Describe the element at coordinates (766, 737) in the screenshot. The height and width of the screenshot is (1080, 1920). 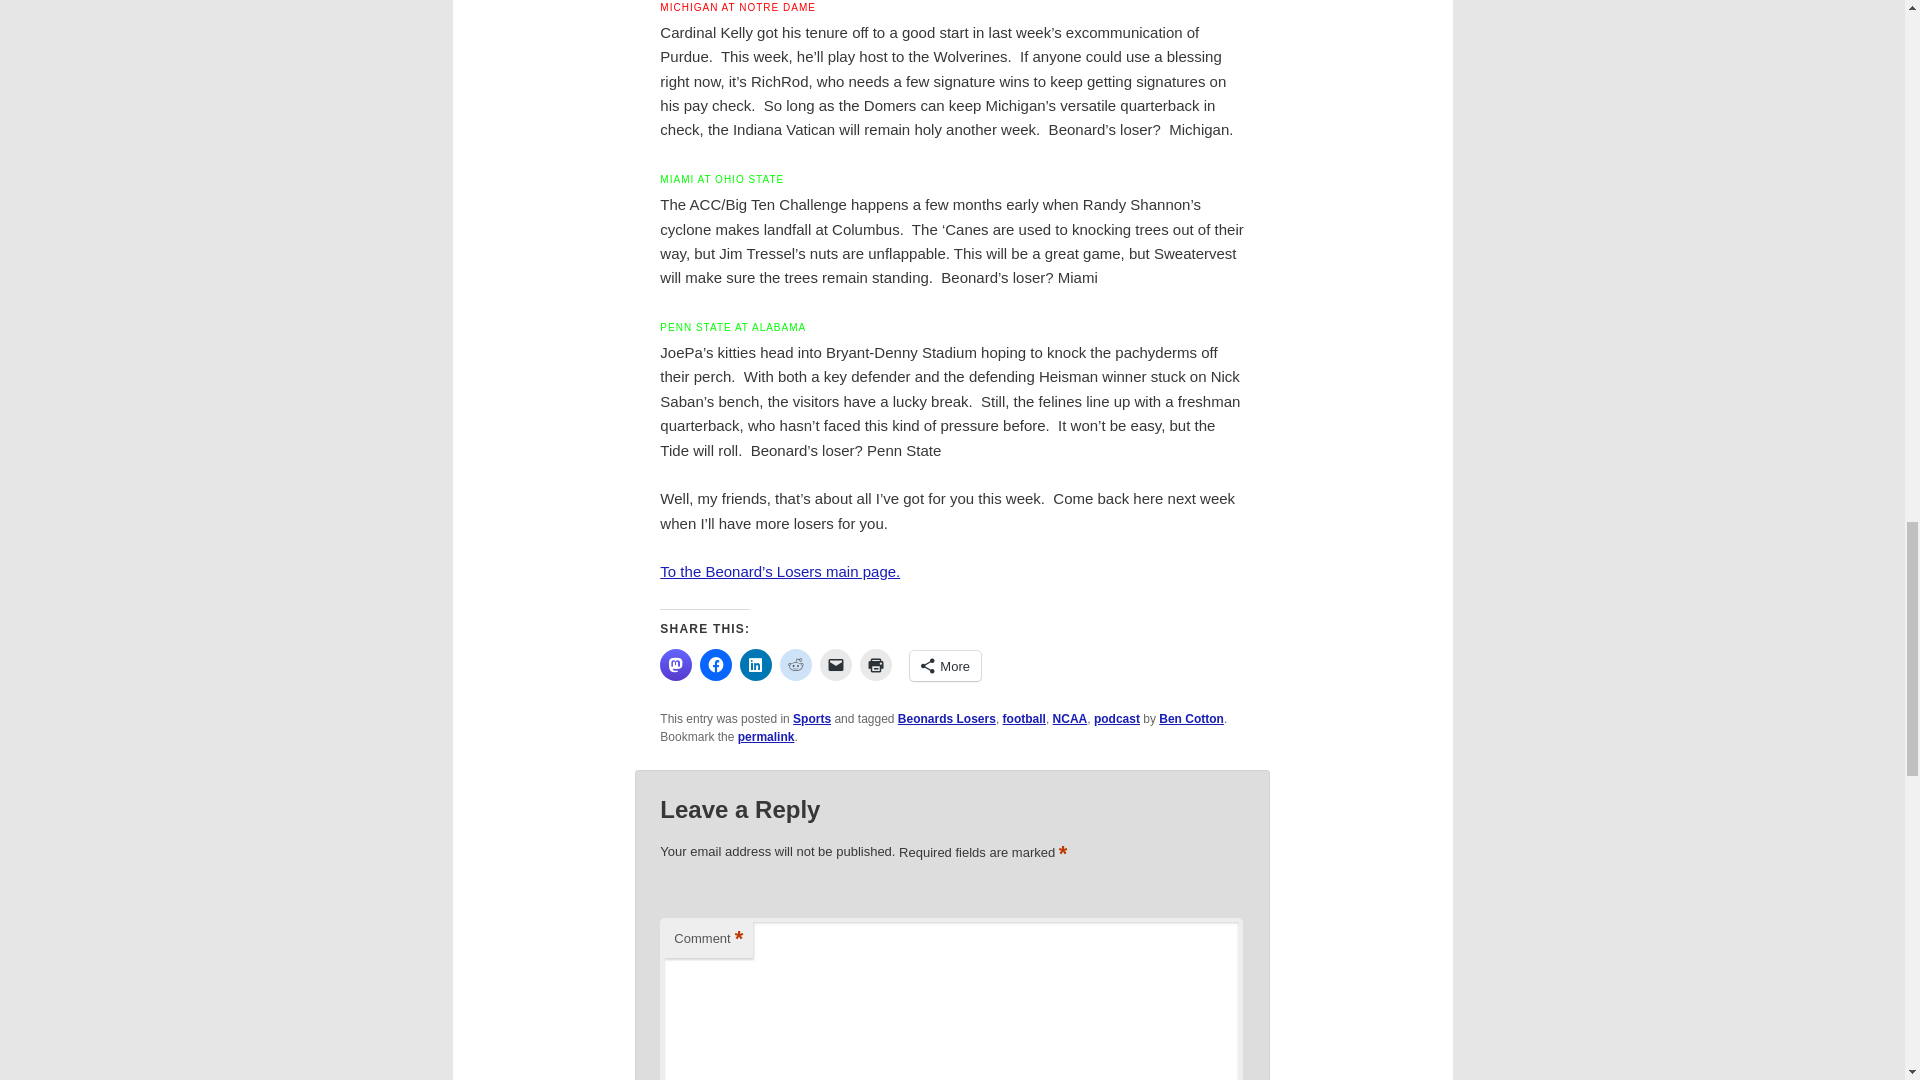
I see `permalink` at that location.